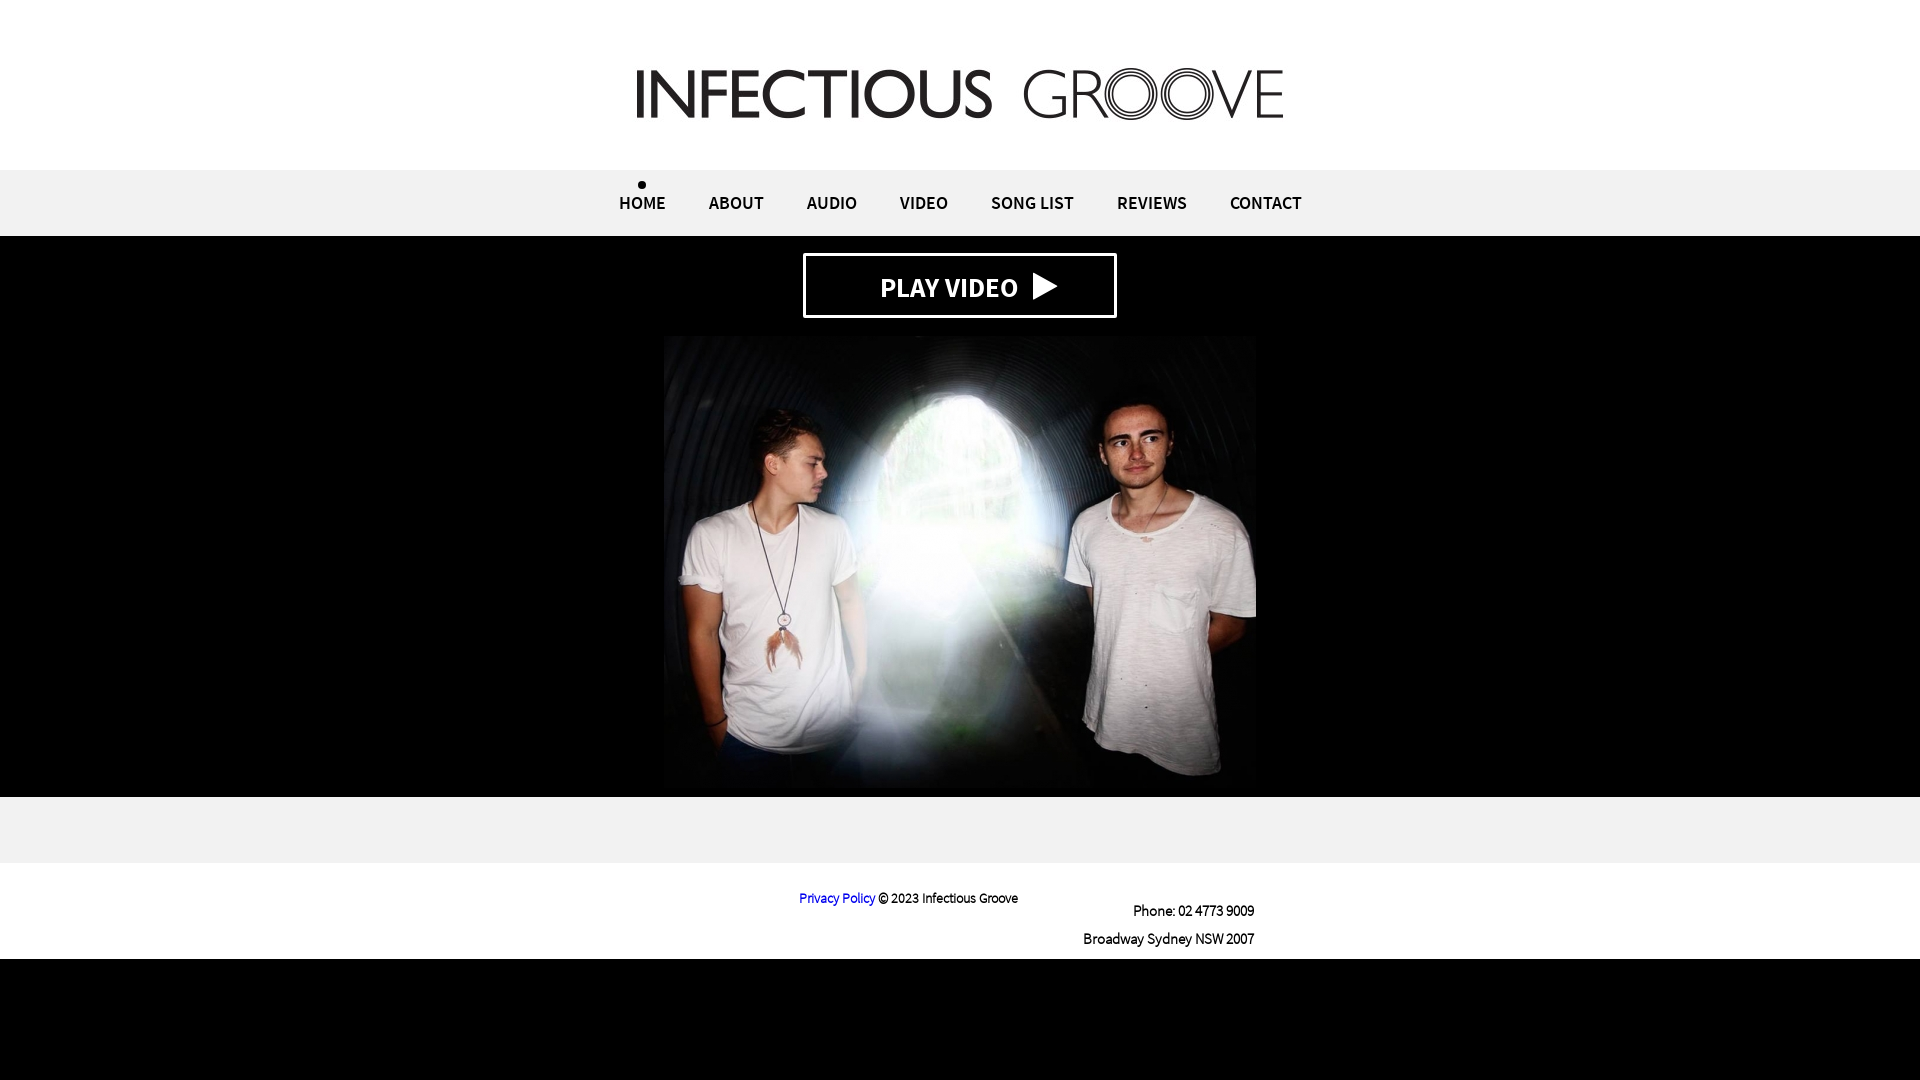 Image resolution: width=1920 pixels, height=1080 pixels. Describe the element at coordinates (960, 286) in the screenshot. I see `PLAY VIDEO` at that location.